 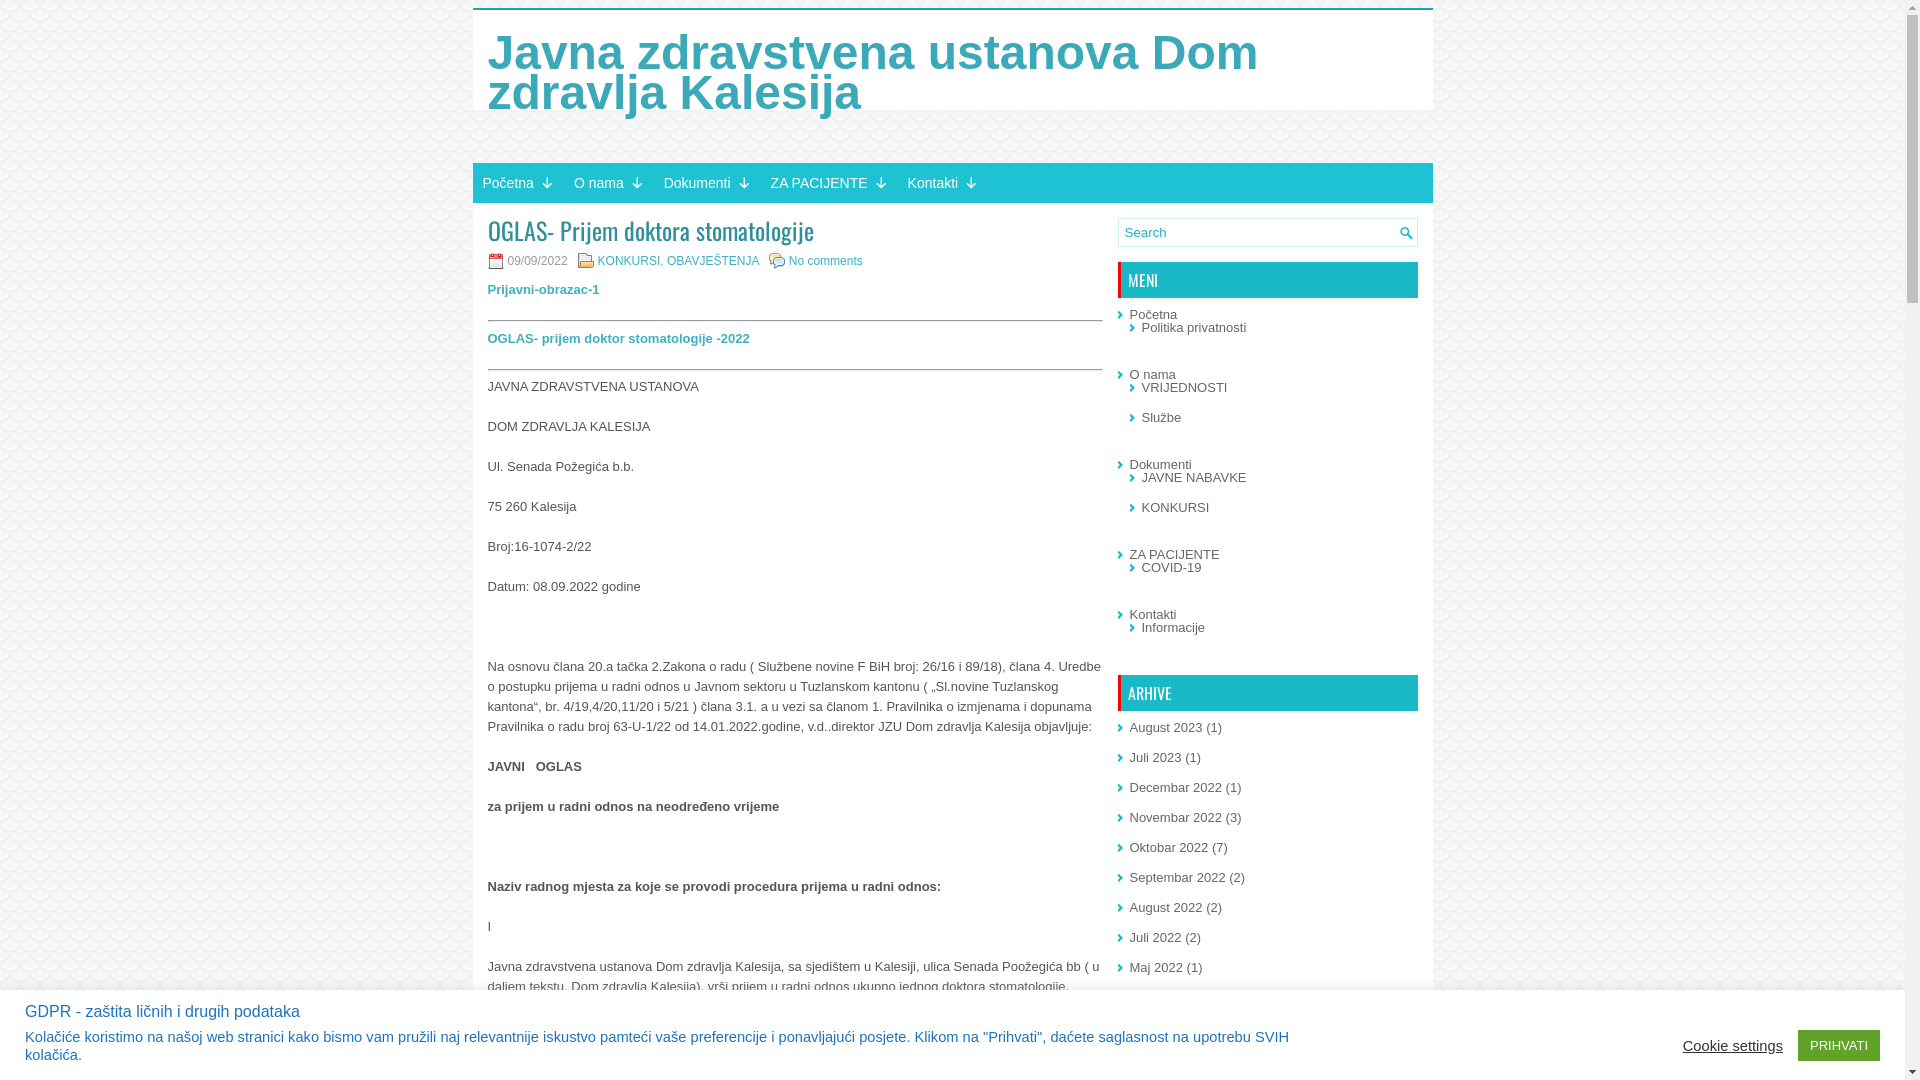 What do you see at coordinates (1156, 968) in the screenshot?
I see `Maj 2022` at bounding box center [1156, 968].